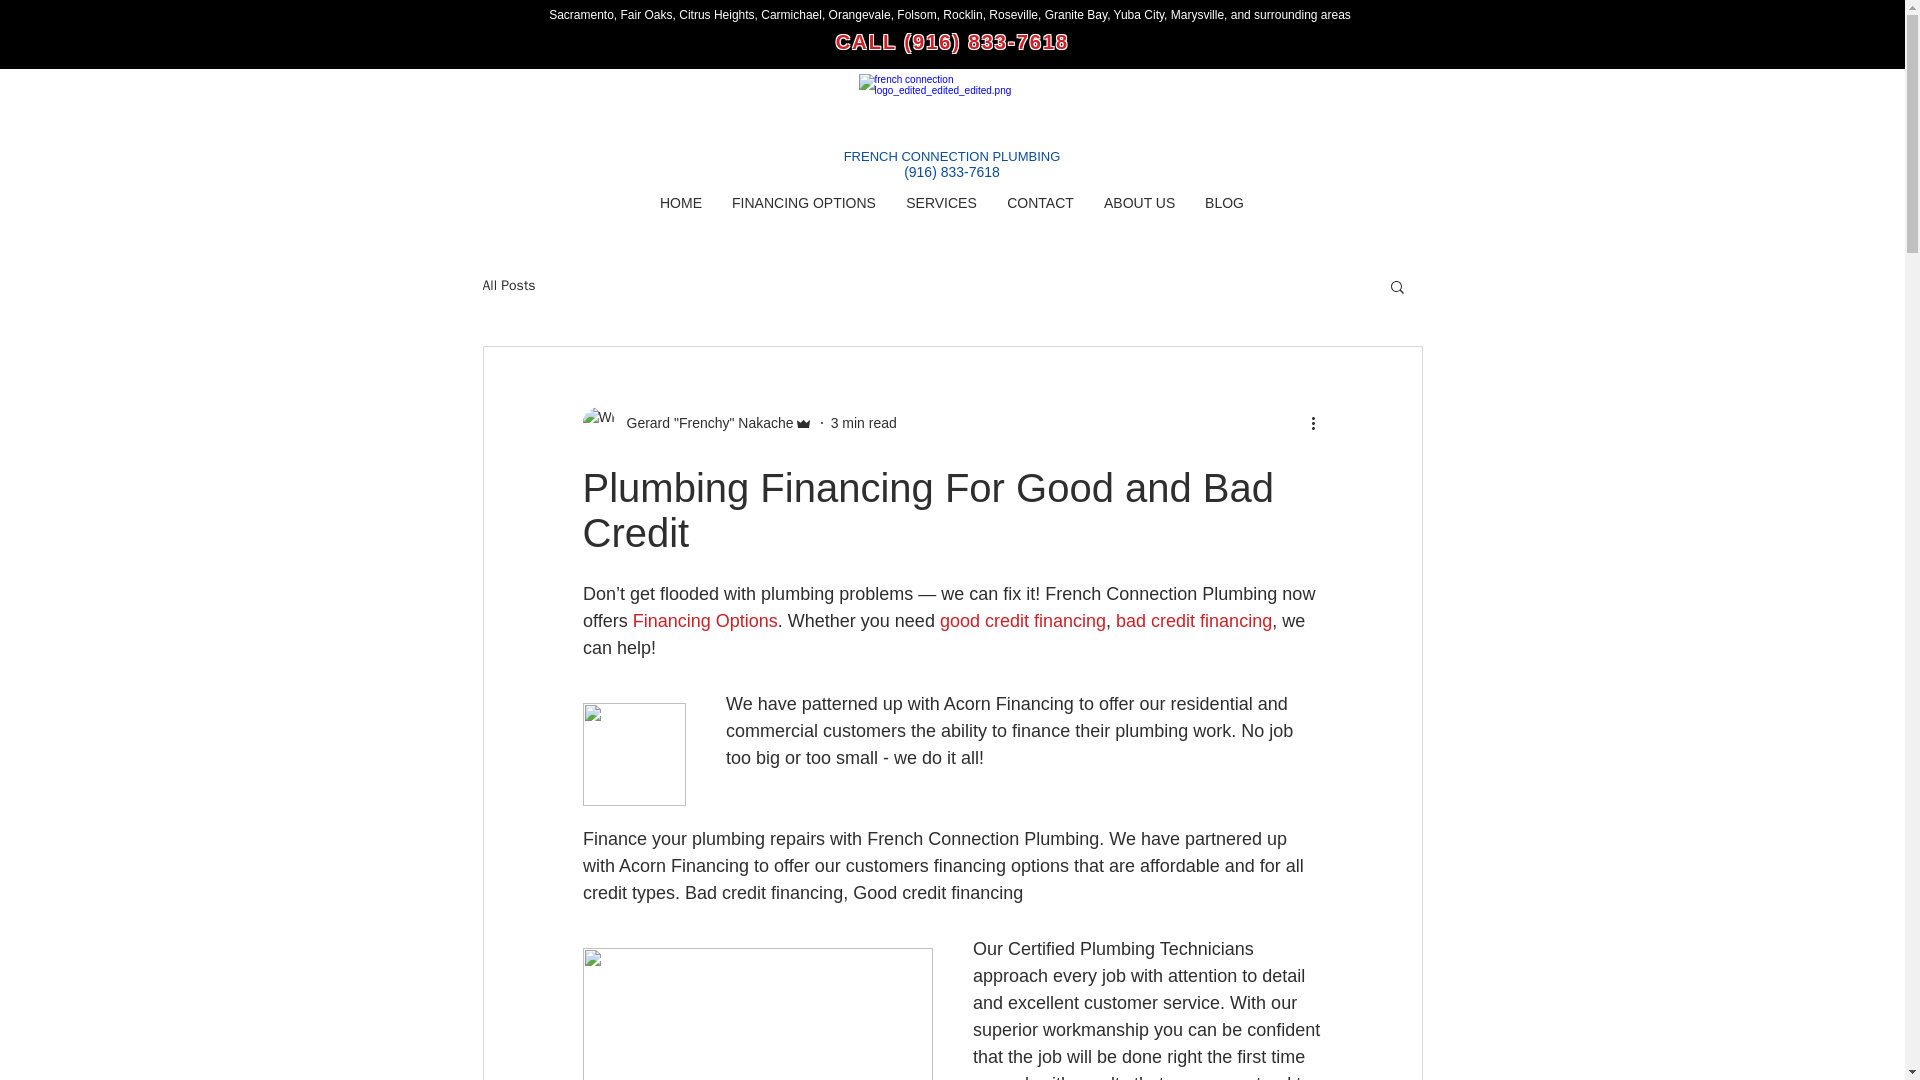  I want to click on Gerard "Frenchy" Nakache, so click(696, 422).